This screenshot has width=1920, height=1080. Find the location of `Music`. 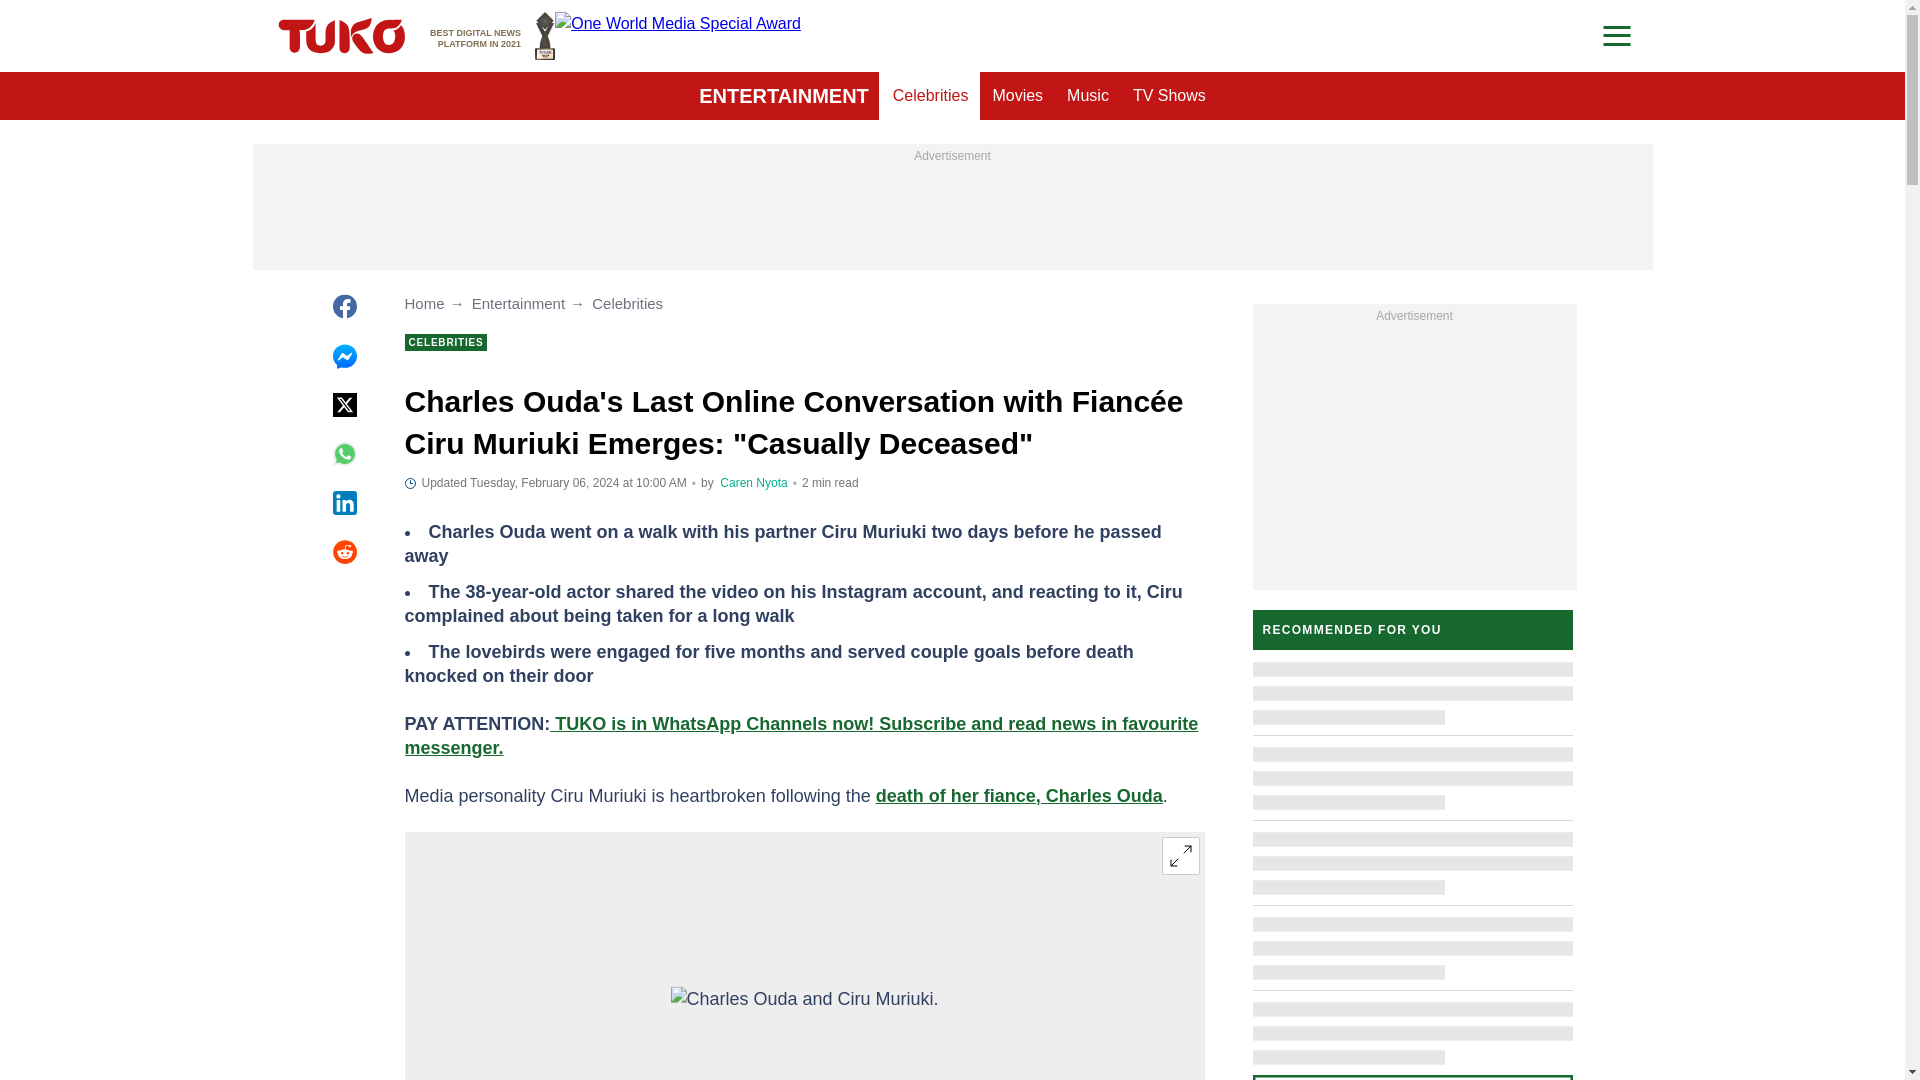

Music is located at coordinates (1088, 96).